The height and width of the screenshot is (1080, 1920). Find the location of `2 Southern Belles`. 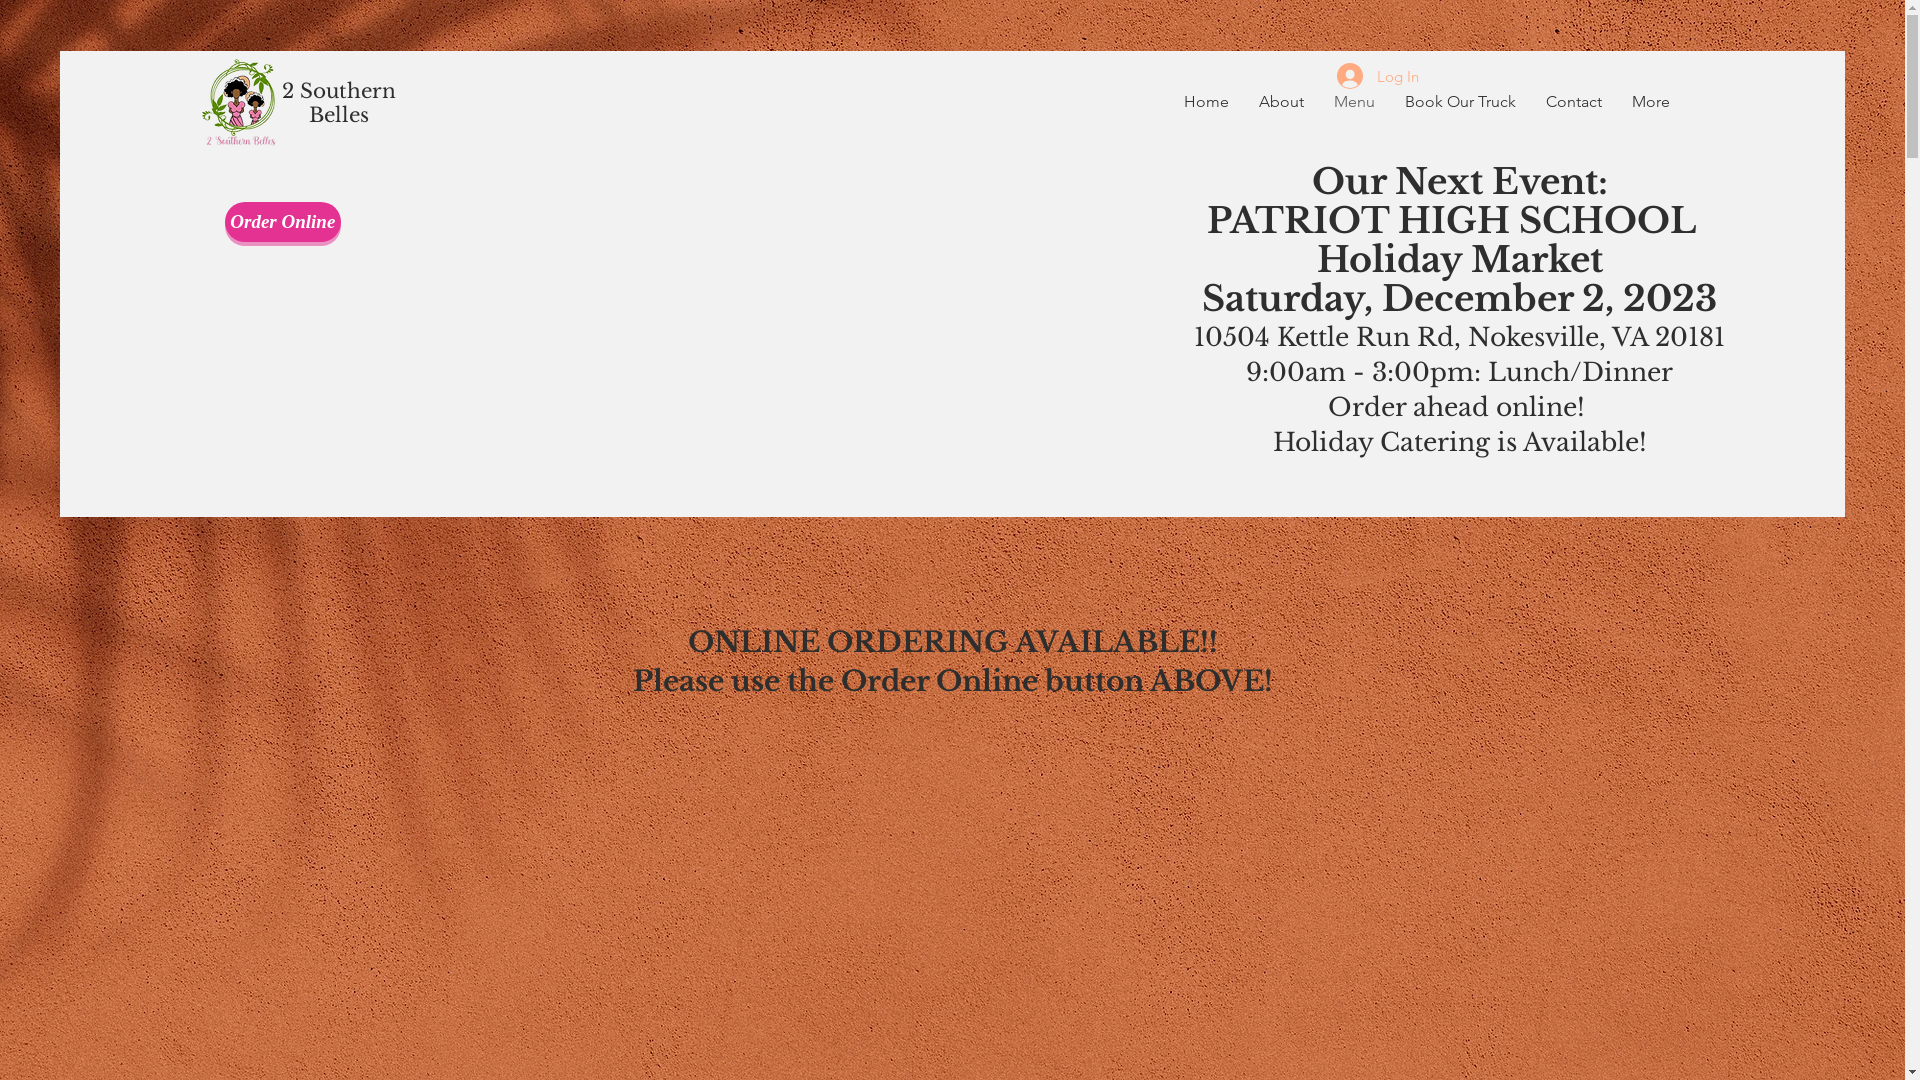

2 Southern Belles is located at coordinates (339, 103).